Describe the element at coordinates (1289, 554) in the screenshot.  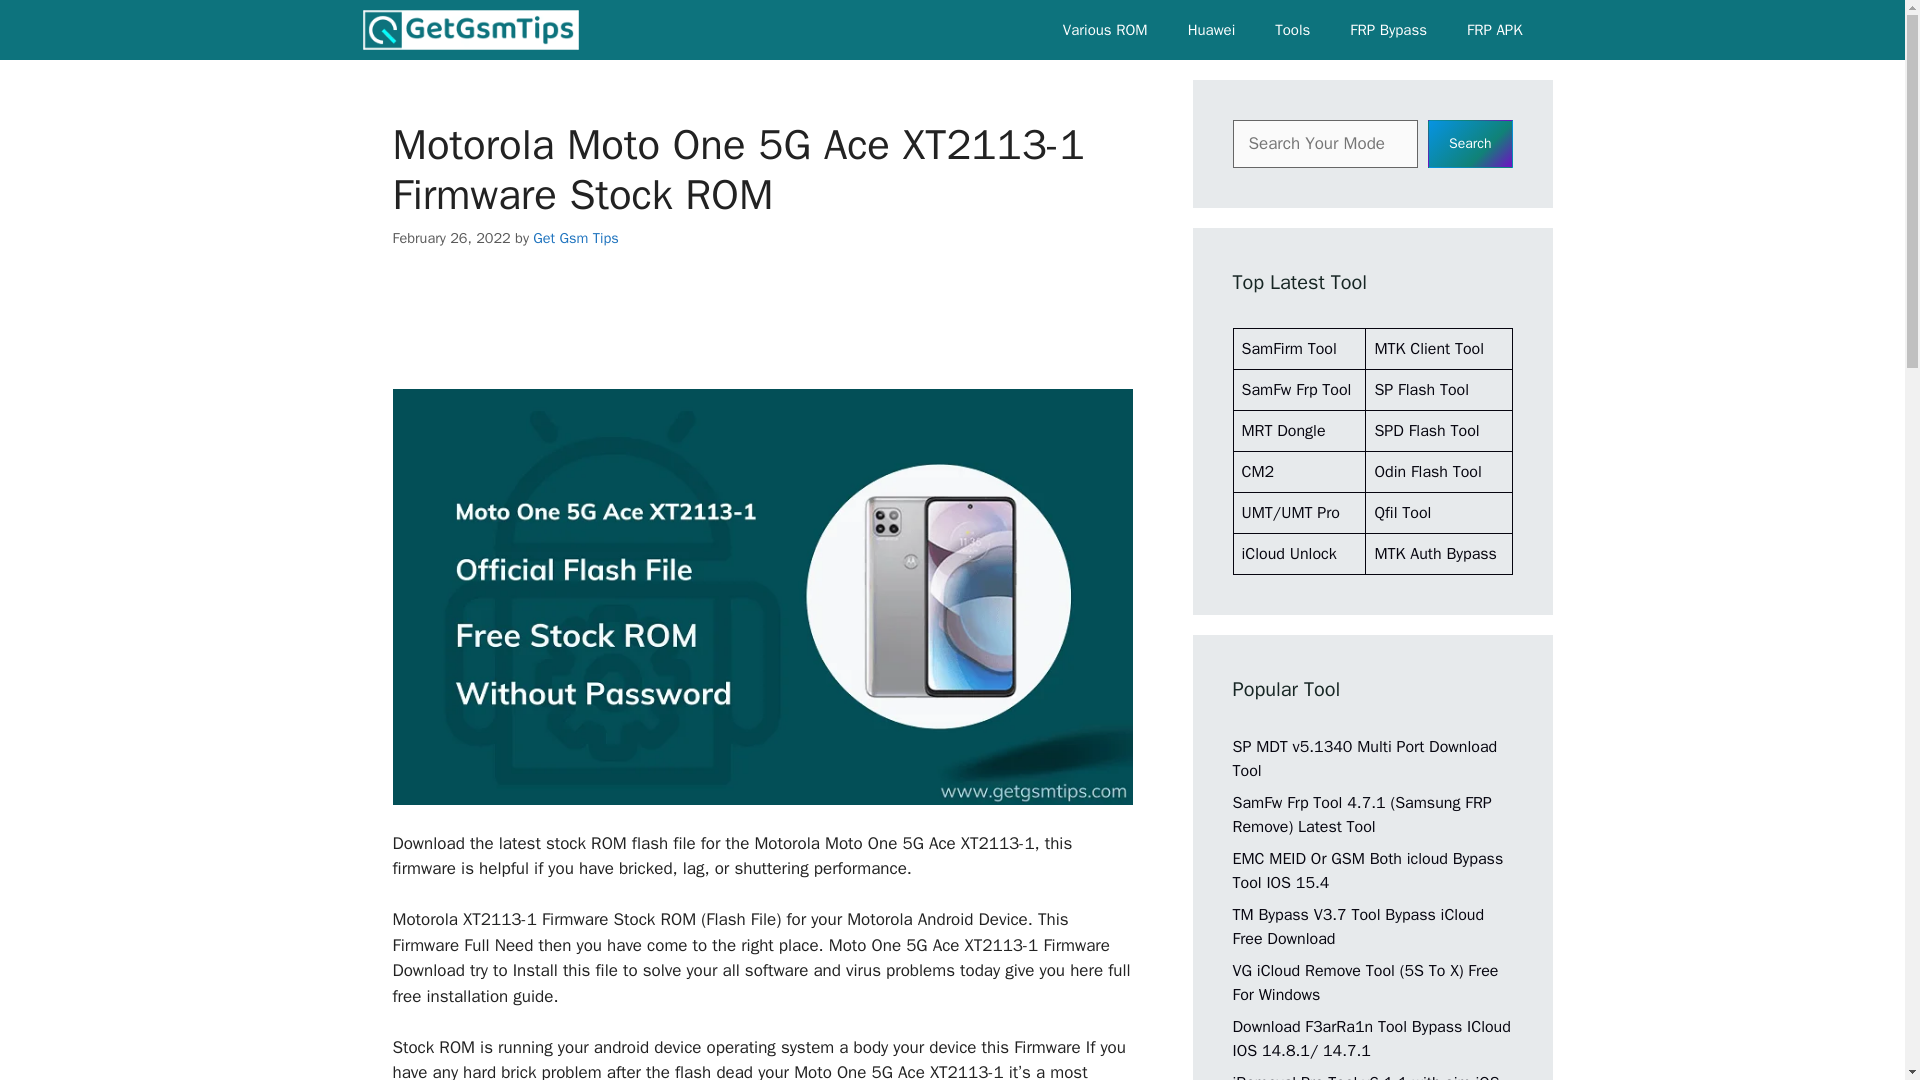
I see `iCloud Unlock` at that location.